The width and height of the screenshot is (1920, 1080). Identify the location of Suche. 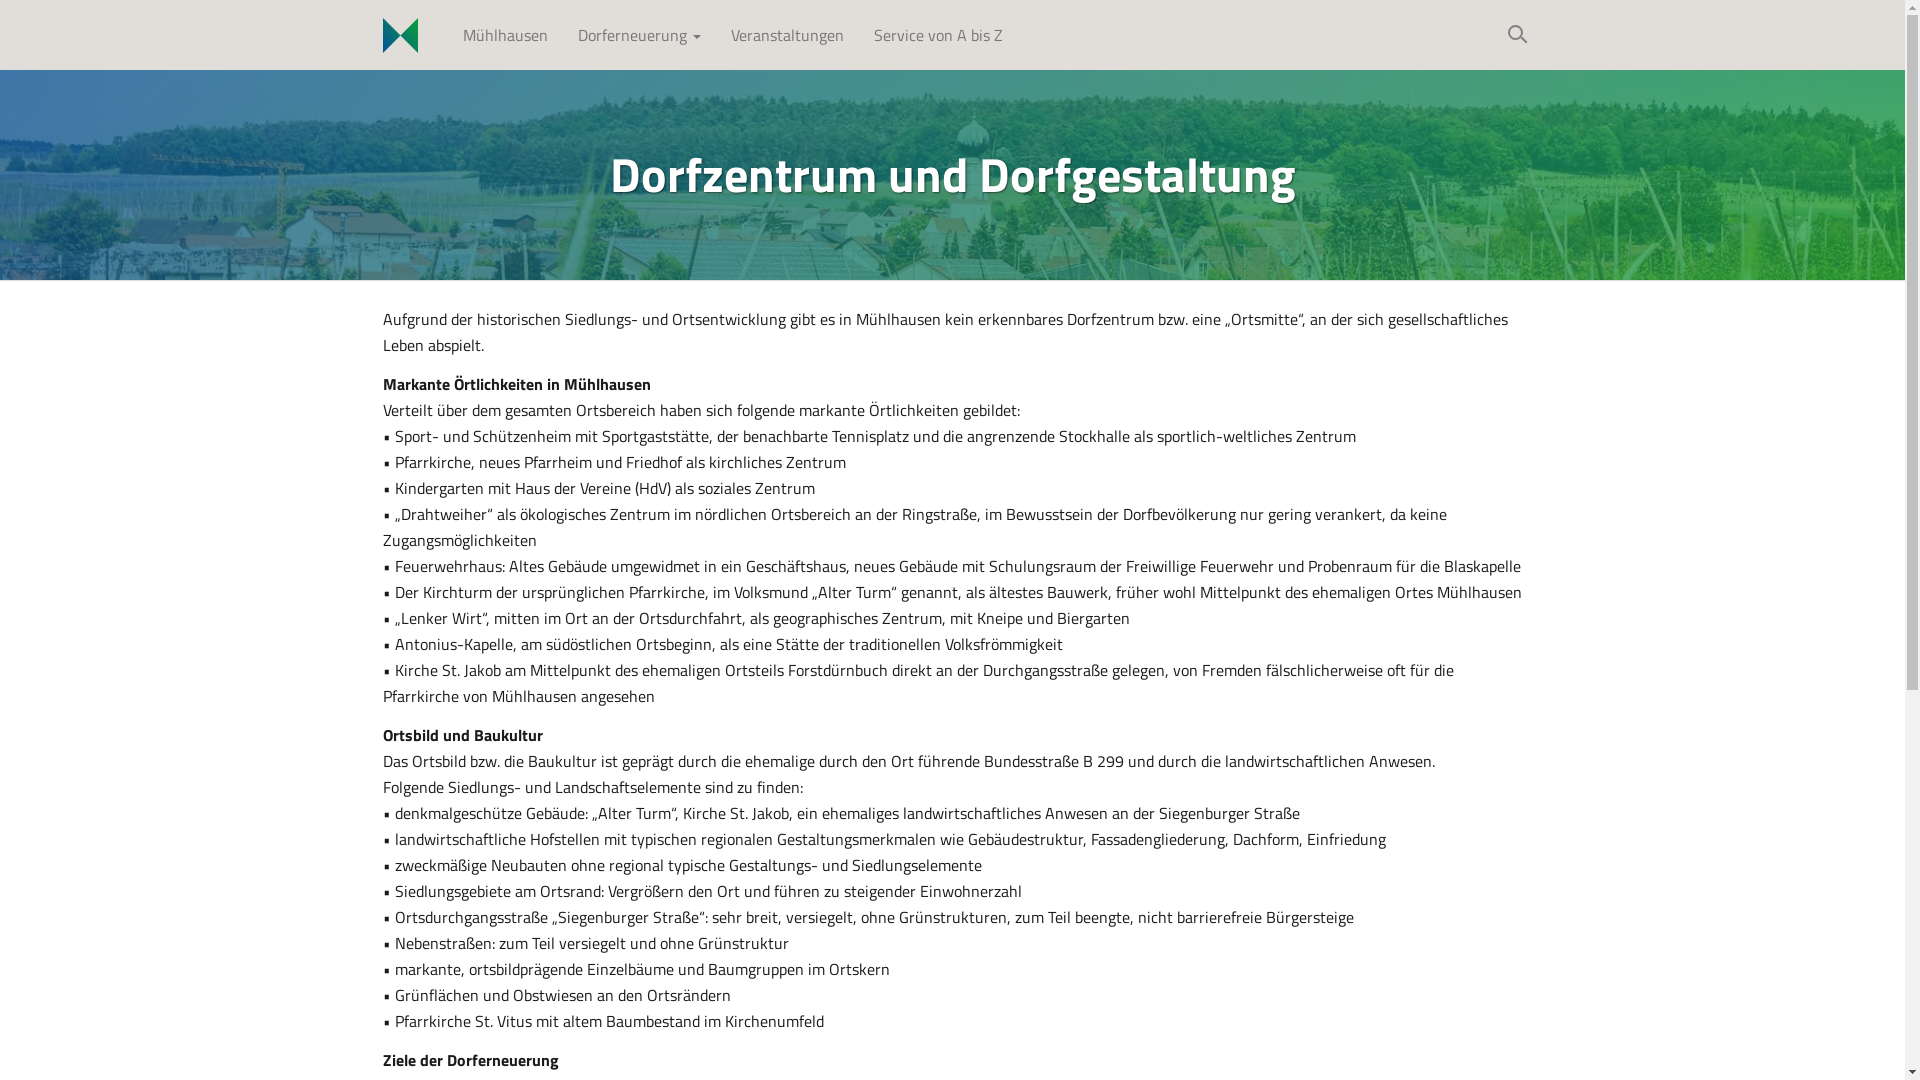
(1518, 35).